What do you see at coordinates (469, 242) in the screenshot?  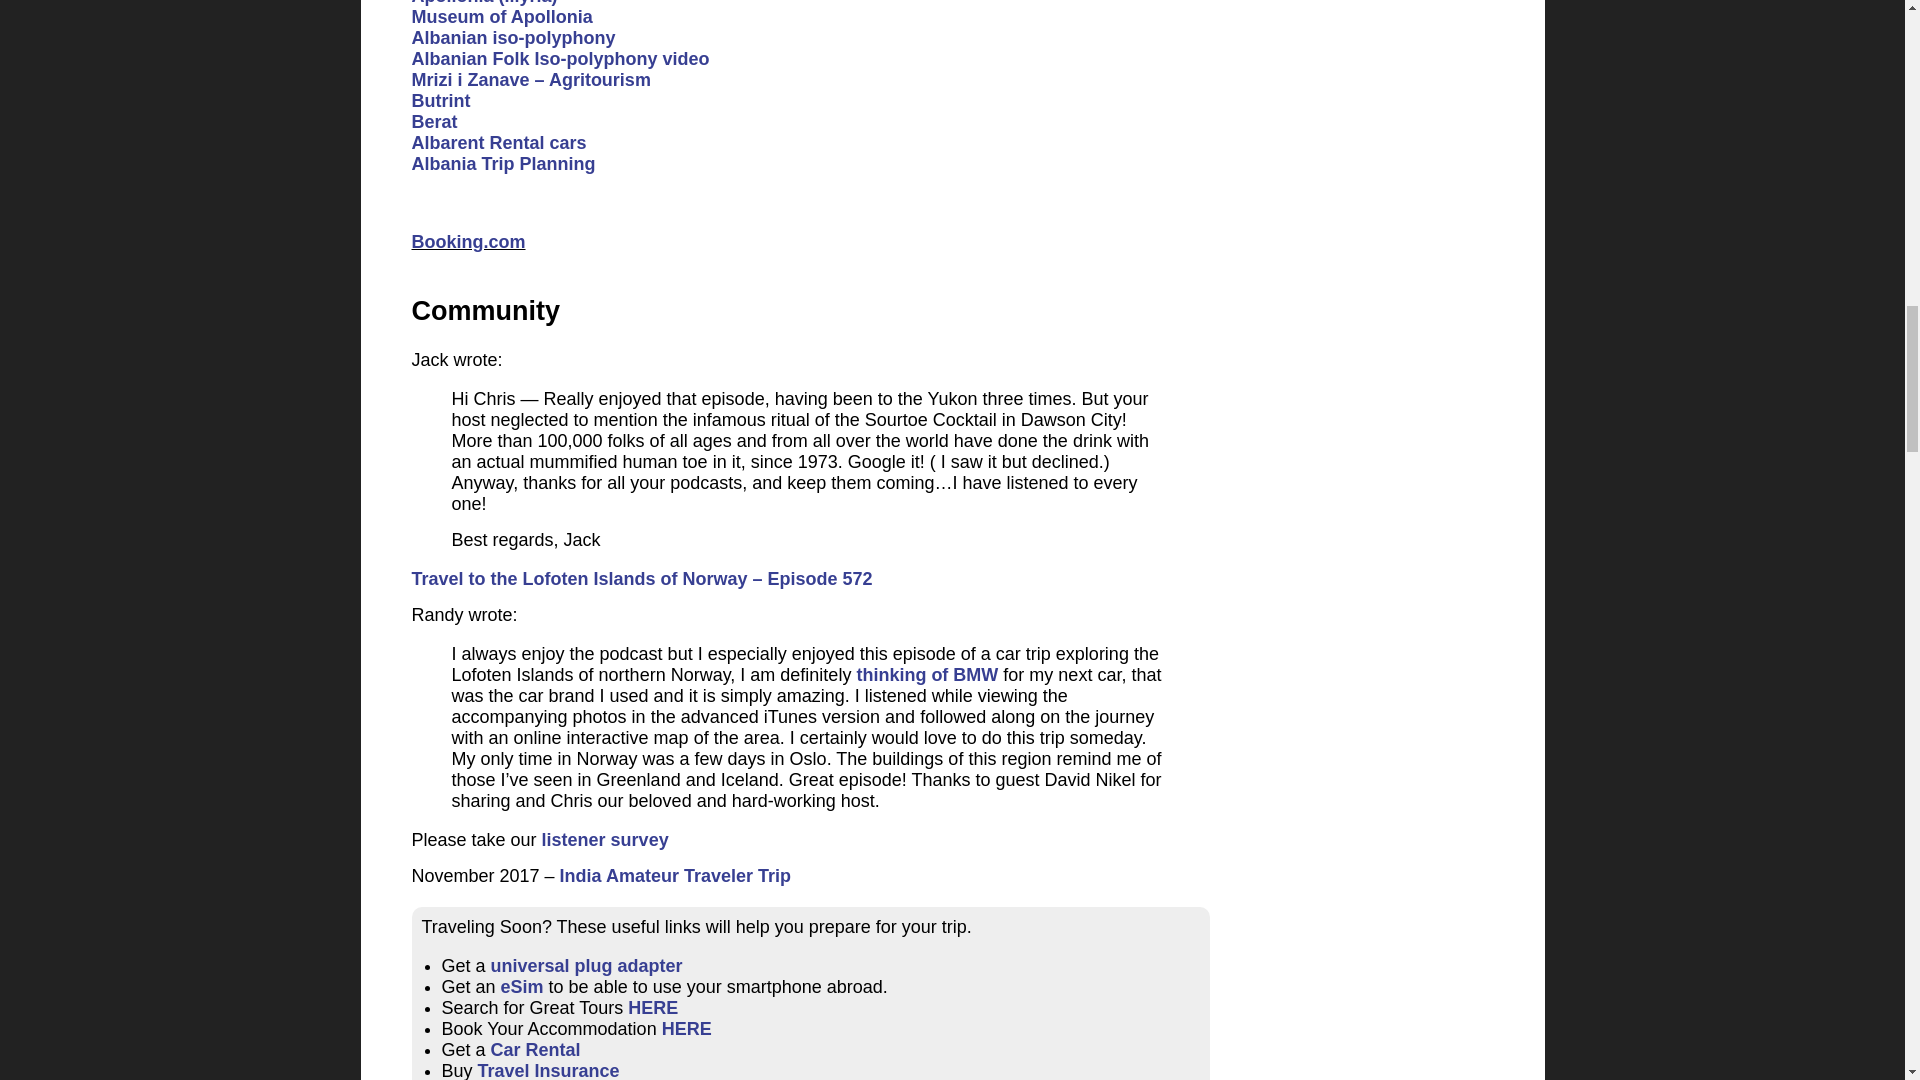 I see `Booking.com` at bounding box center [469, 242].